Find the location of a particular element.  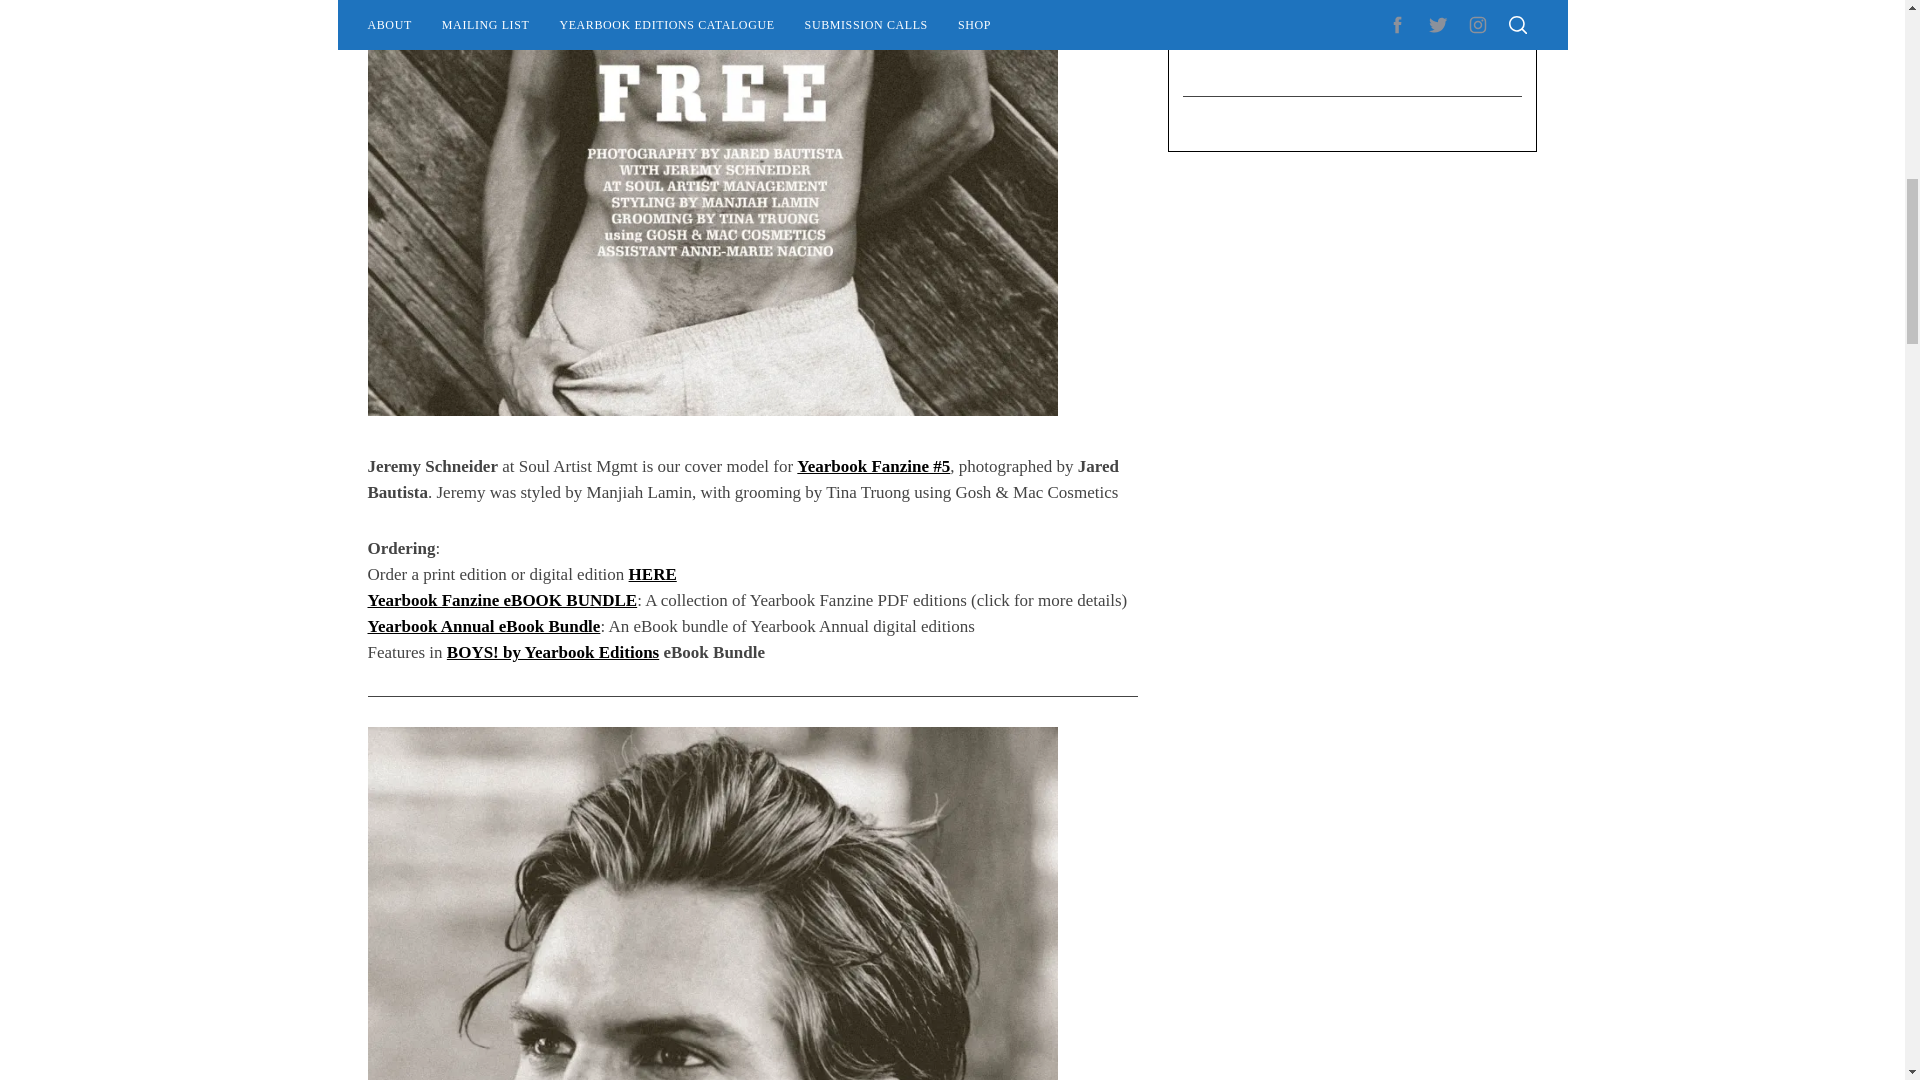

Yearbook Annual eBook Bundle is located at coordinates (484, 626).